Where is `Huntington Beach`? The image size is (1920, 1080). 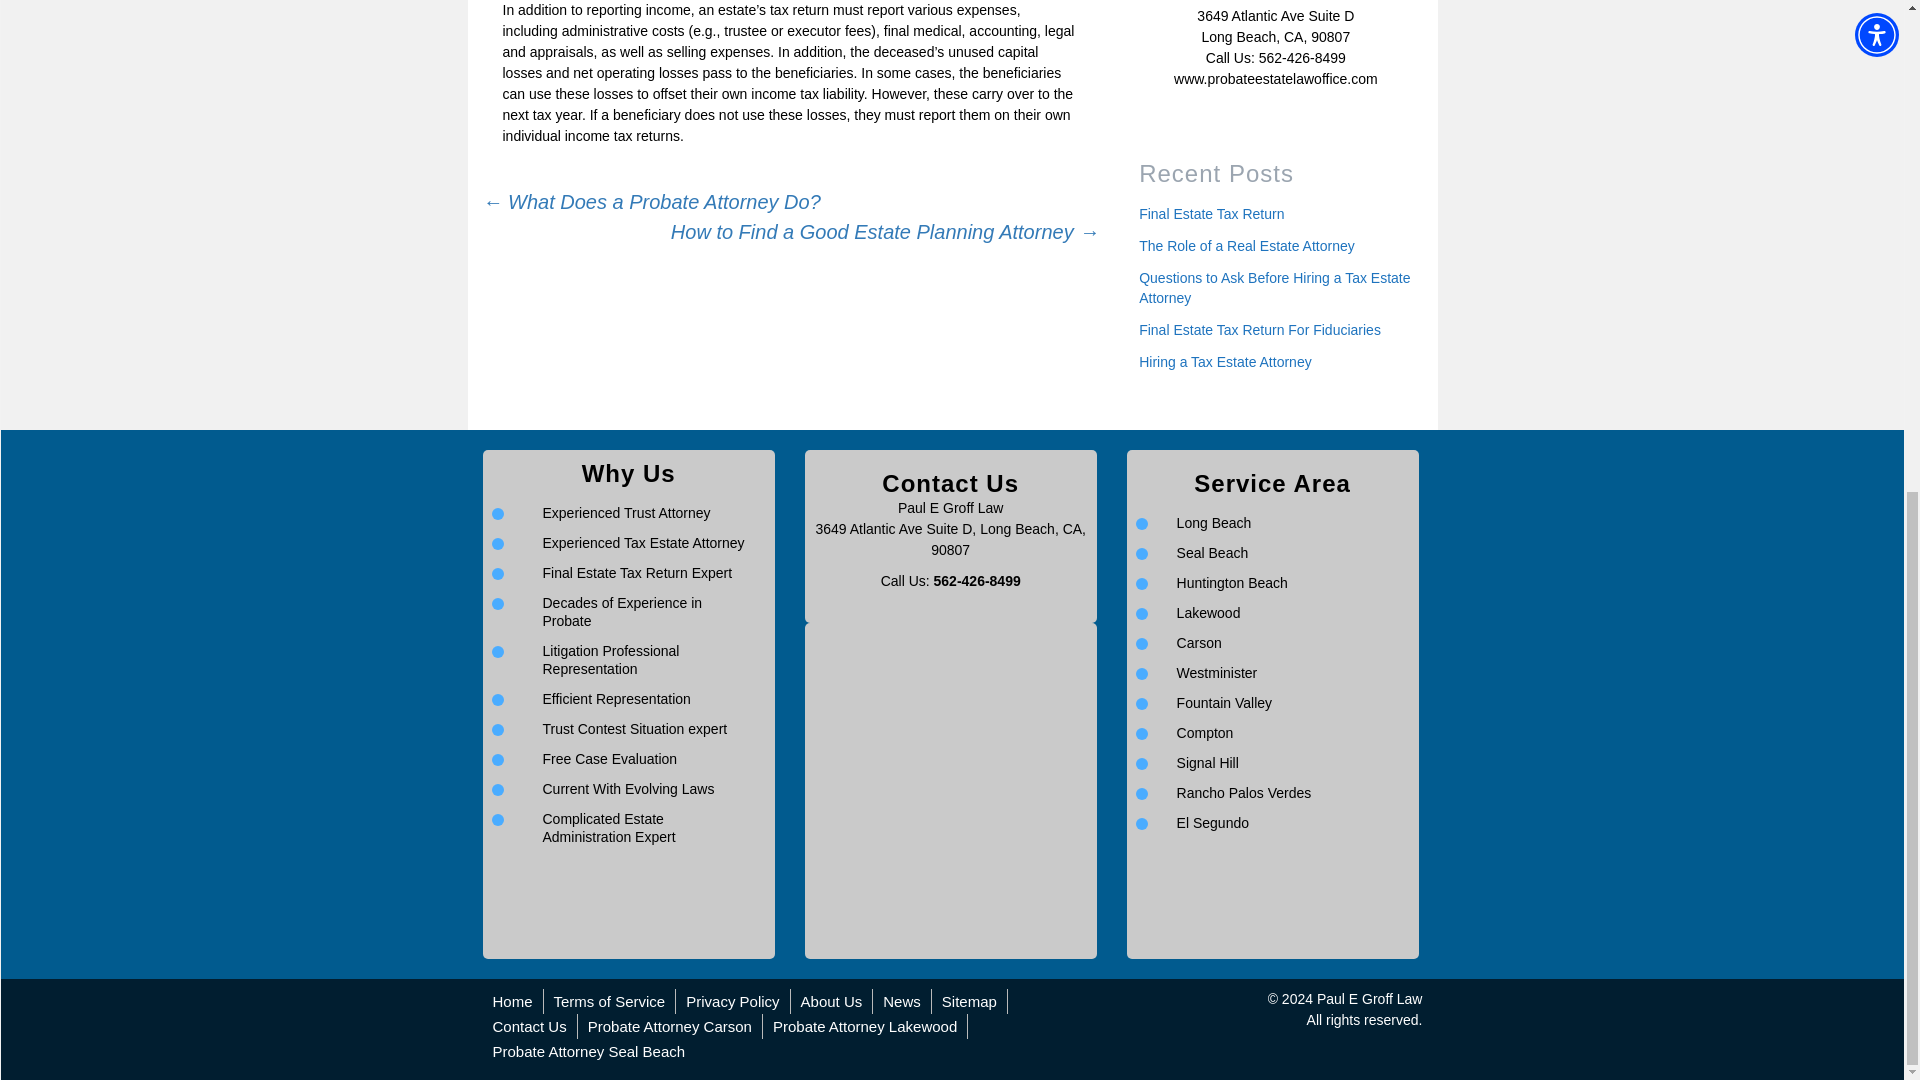
Huntington Beach is located at coordinates (1232, 582).